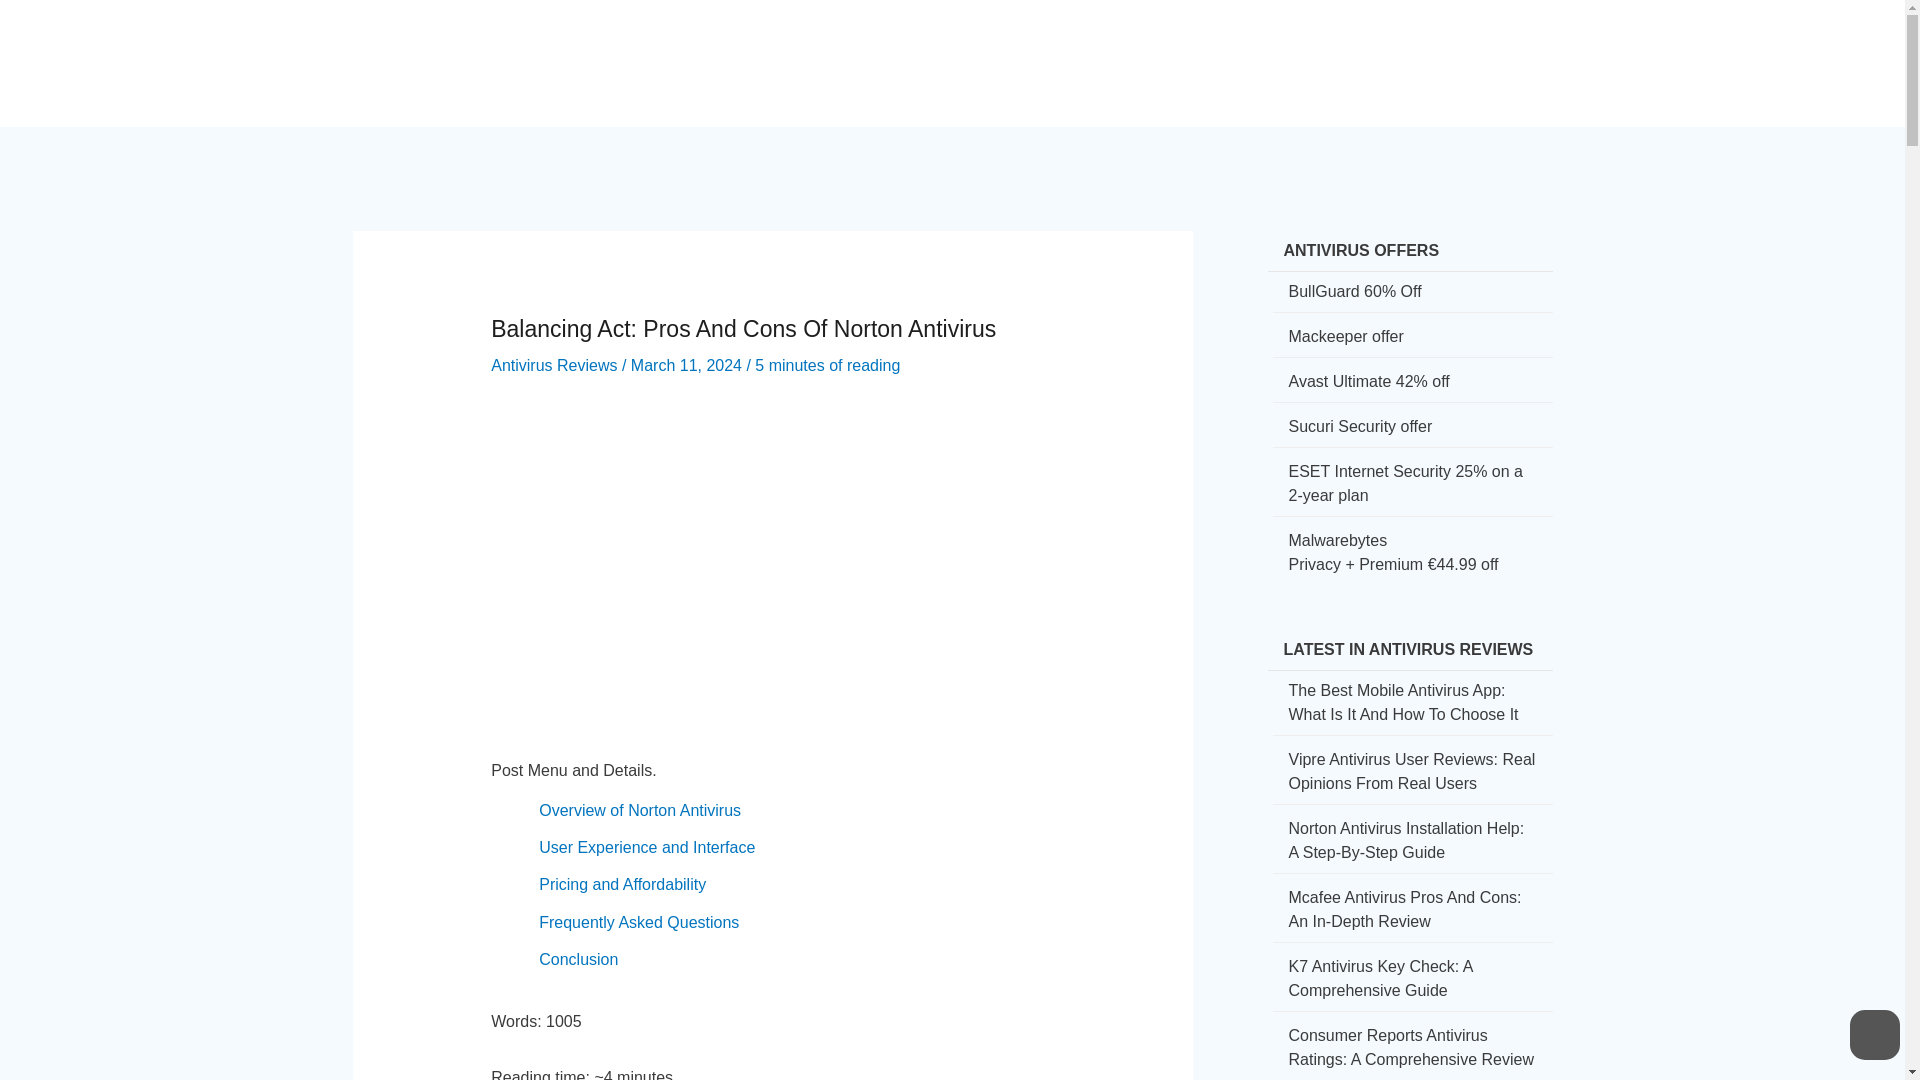 This screenshot has width=1920, height=1080. Describe the element at coordinates (554, 365) in the screenshot. I see `Antivirus Reviews` at that location.